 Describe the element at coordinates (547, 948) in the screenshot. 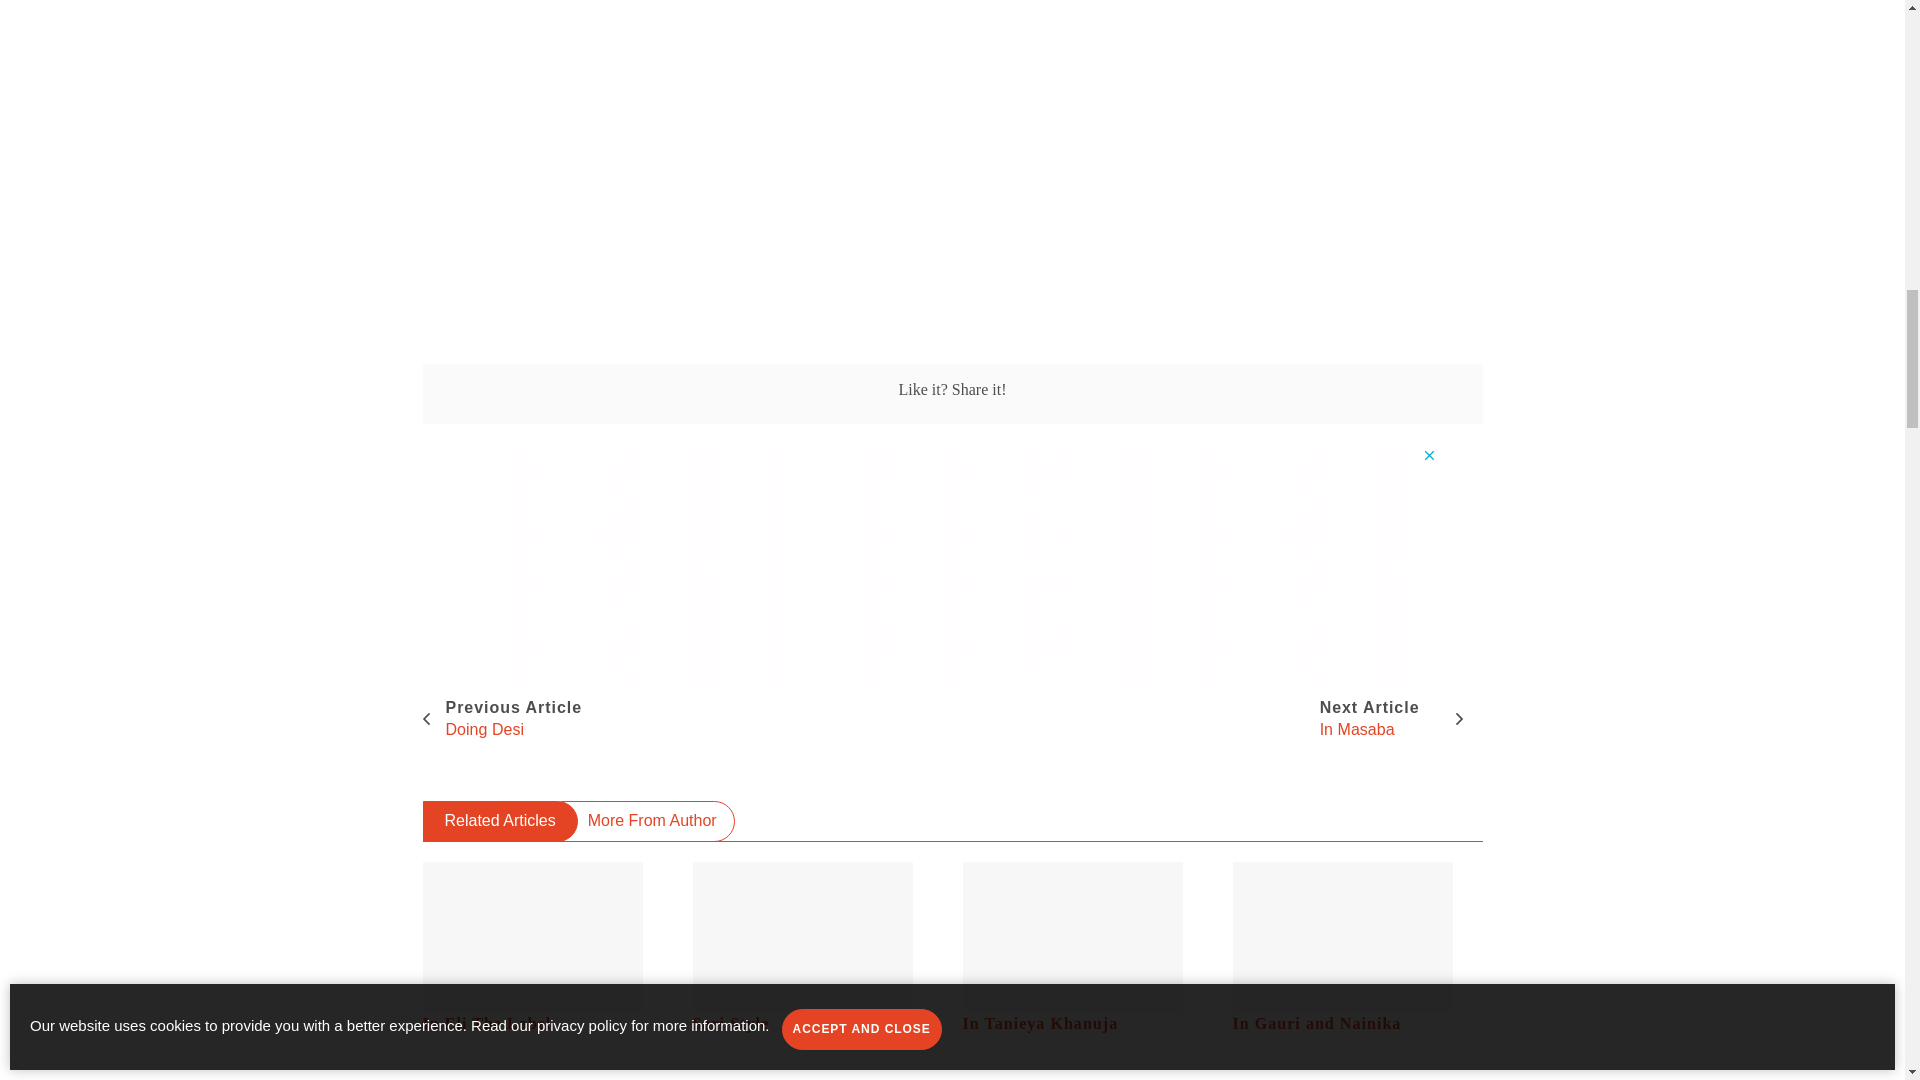

I see `In Eli The Label` at that location.